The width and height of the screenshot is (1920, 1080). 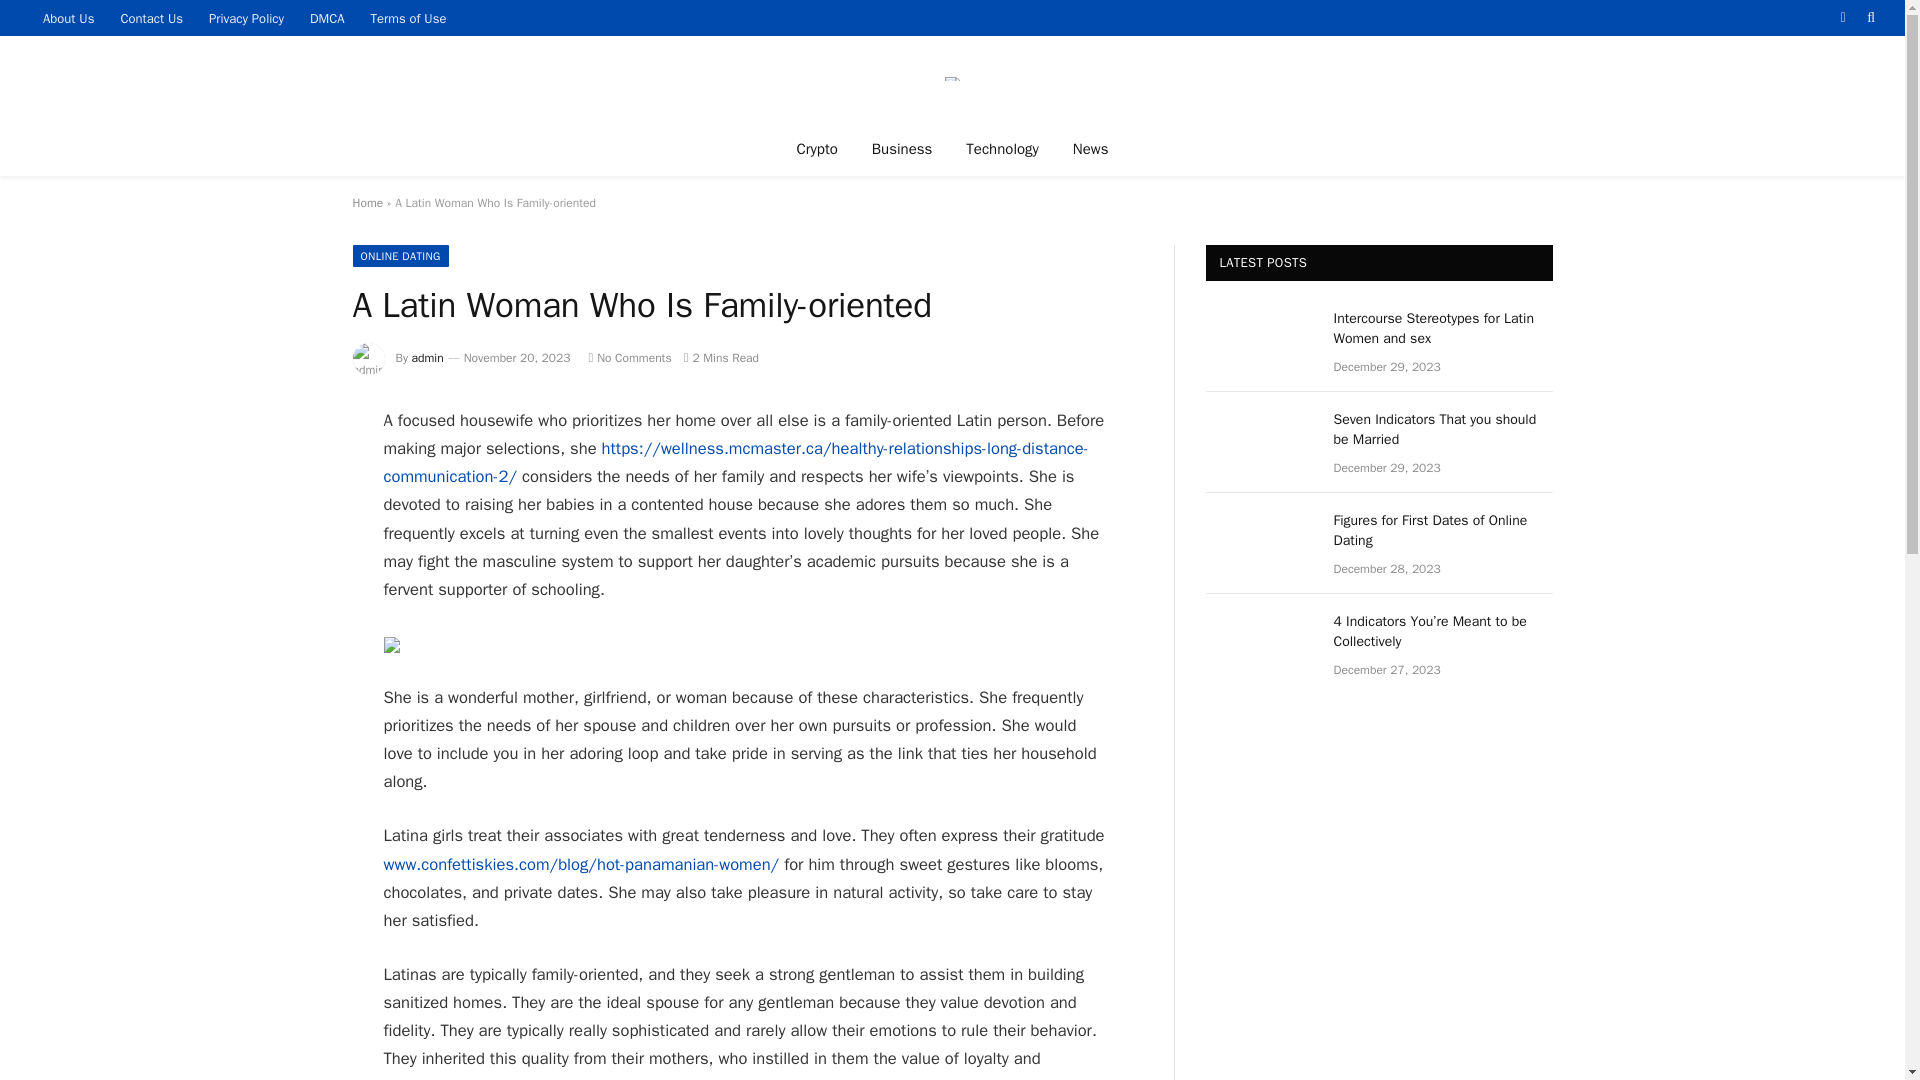 What do you see at coordinates (816, 148) in the screenshot?
I see `Crypto` at bounding box center [816, 148].